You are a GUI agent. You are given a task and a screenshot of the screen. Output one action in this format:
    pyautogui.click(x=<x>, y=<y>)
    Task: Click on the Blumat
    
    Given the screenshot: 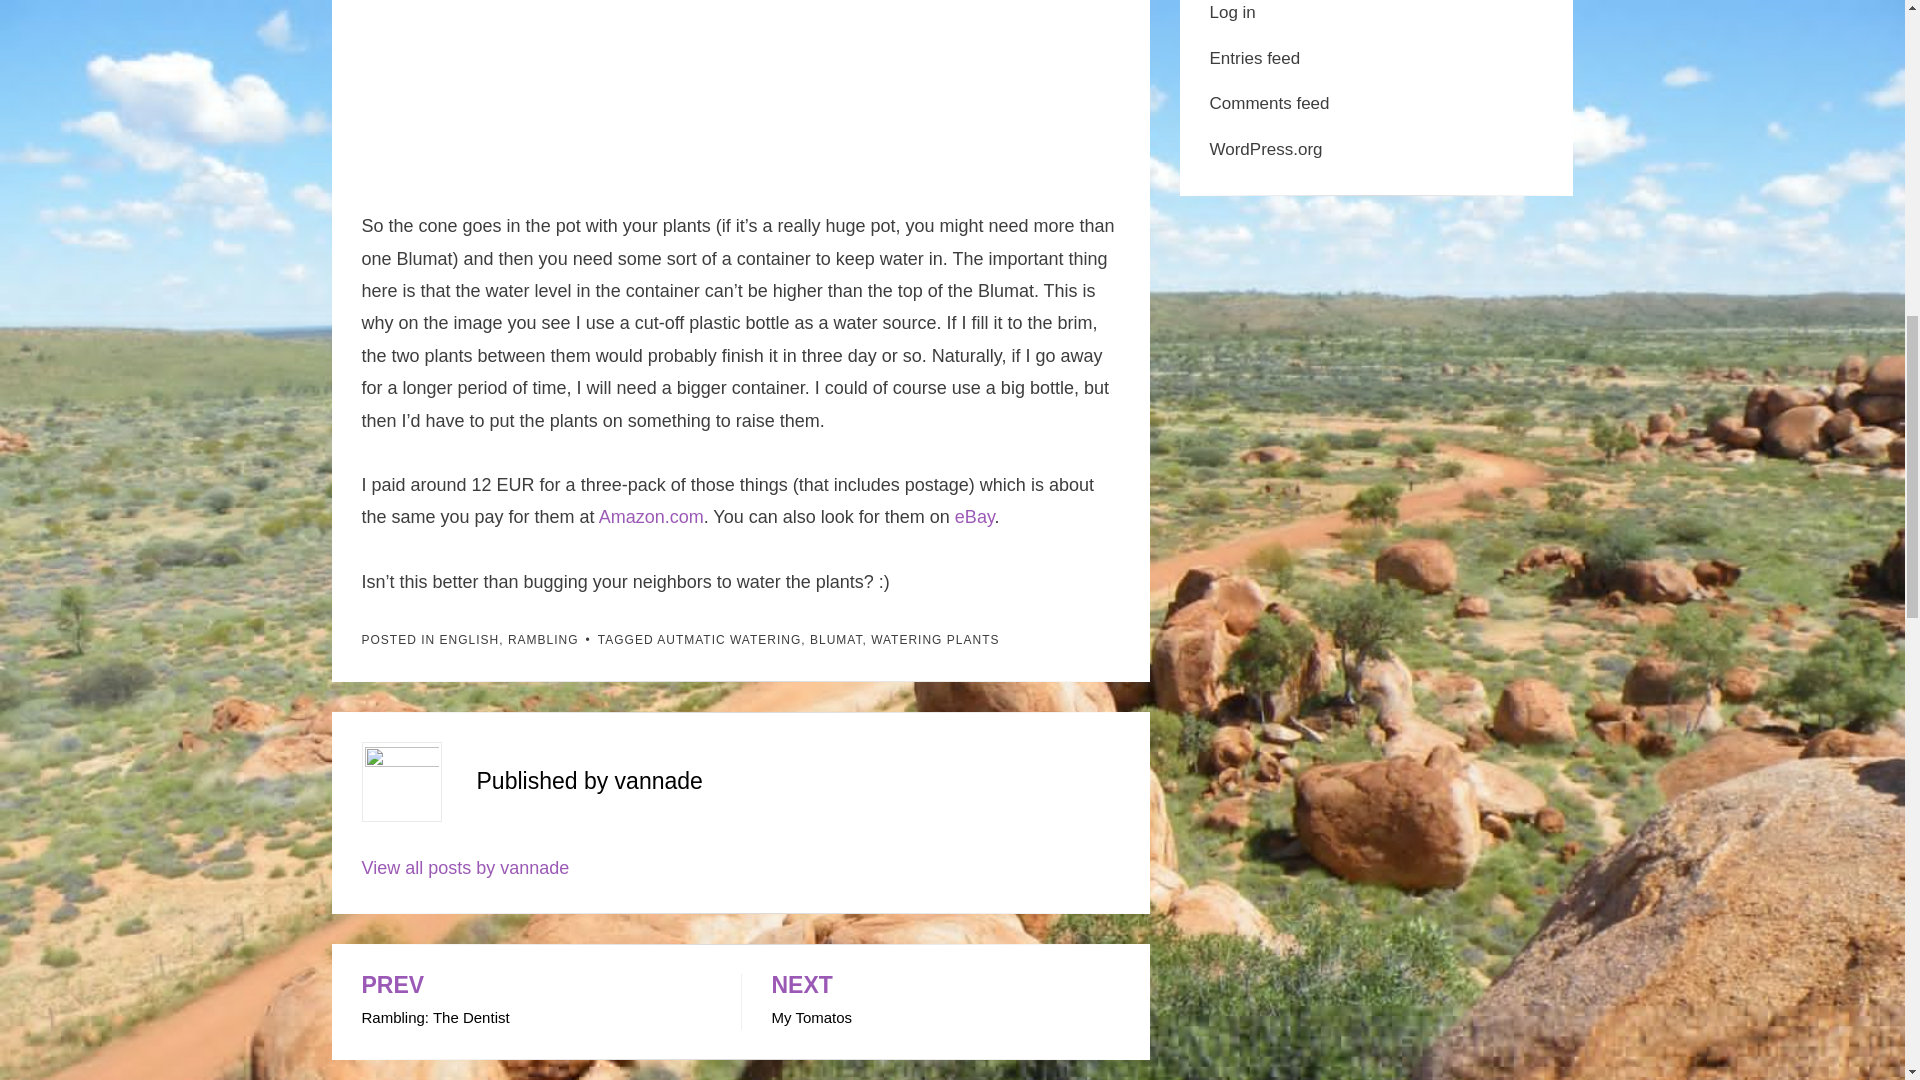 What is the action you would take?
    pyautogui.click(x=740, y=89)
    